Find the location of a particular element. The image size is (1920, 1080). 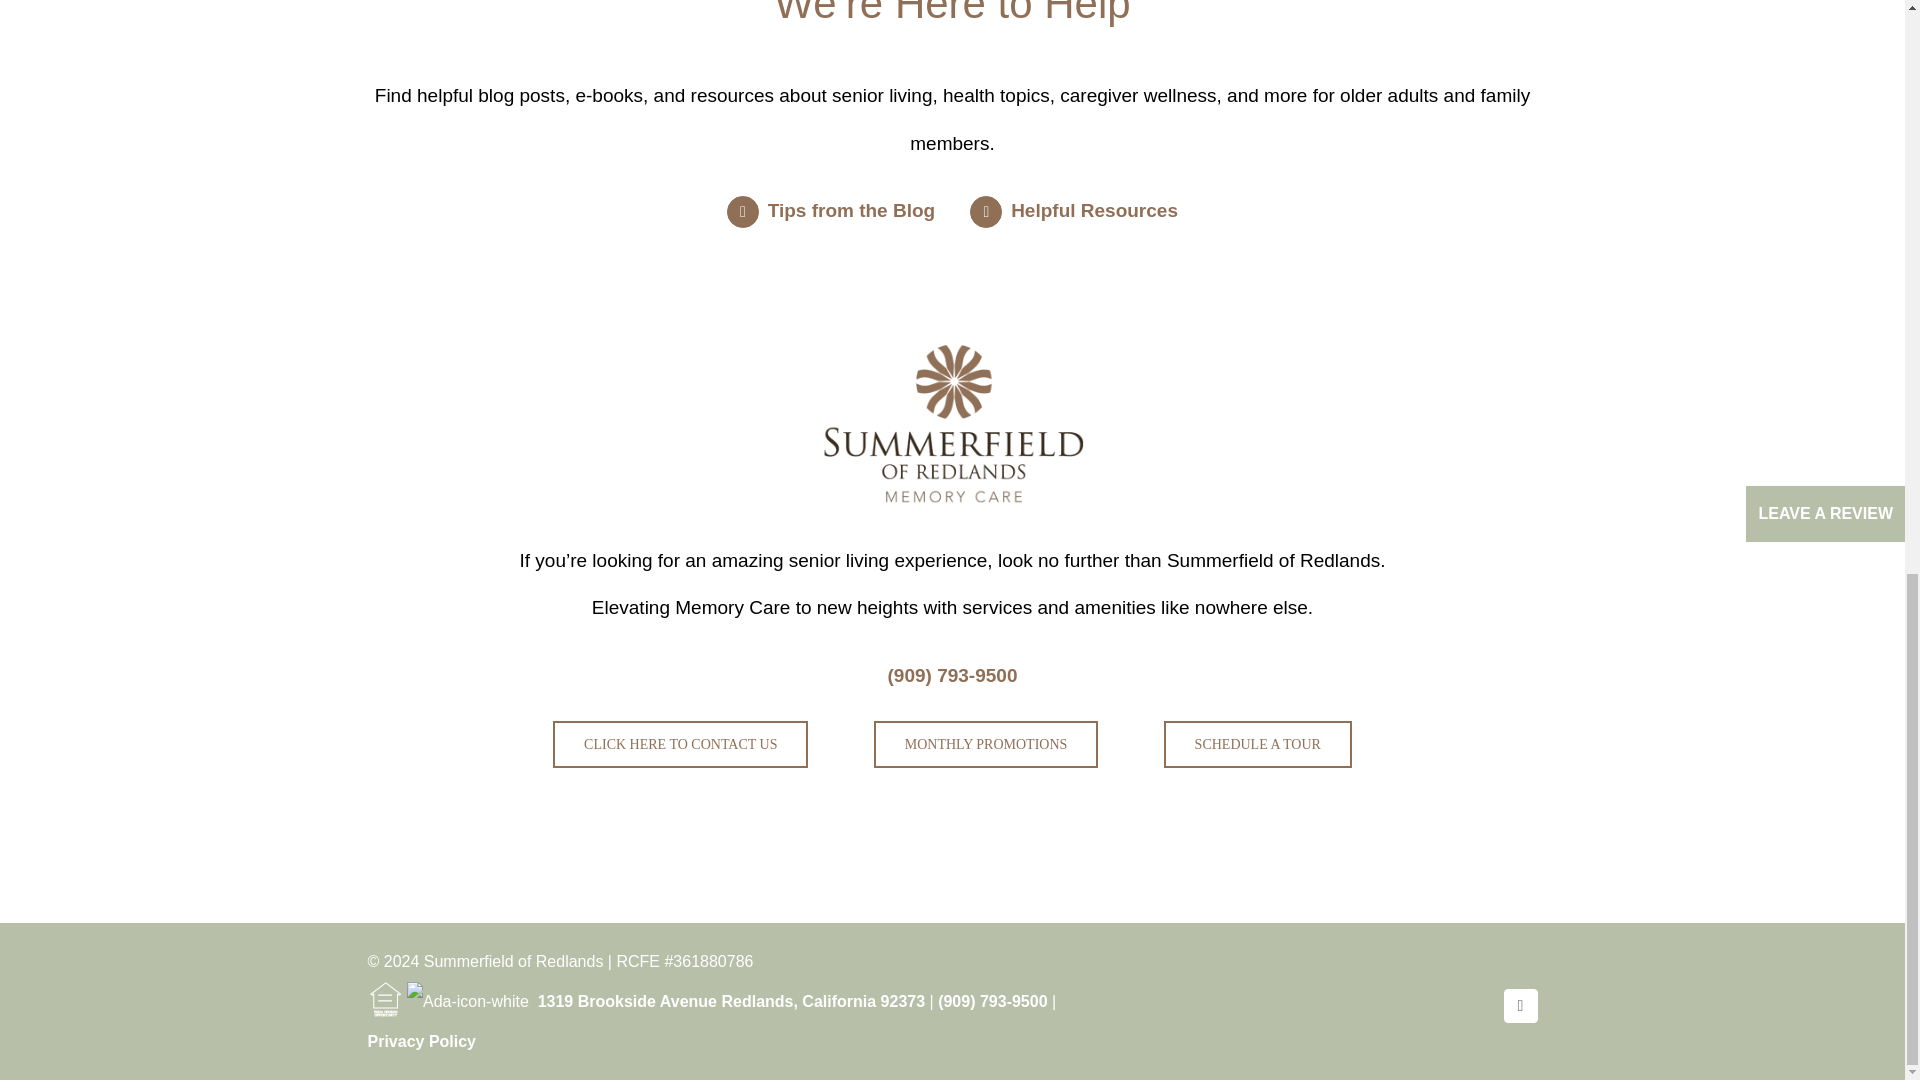

summerfield-of-redlands is located at coordinates (952, 424).